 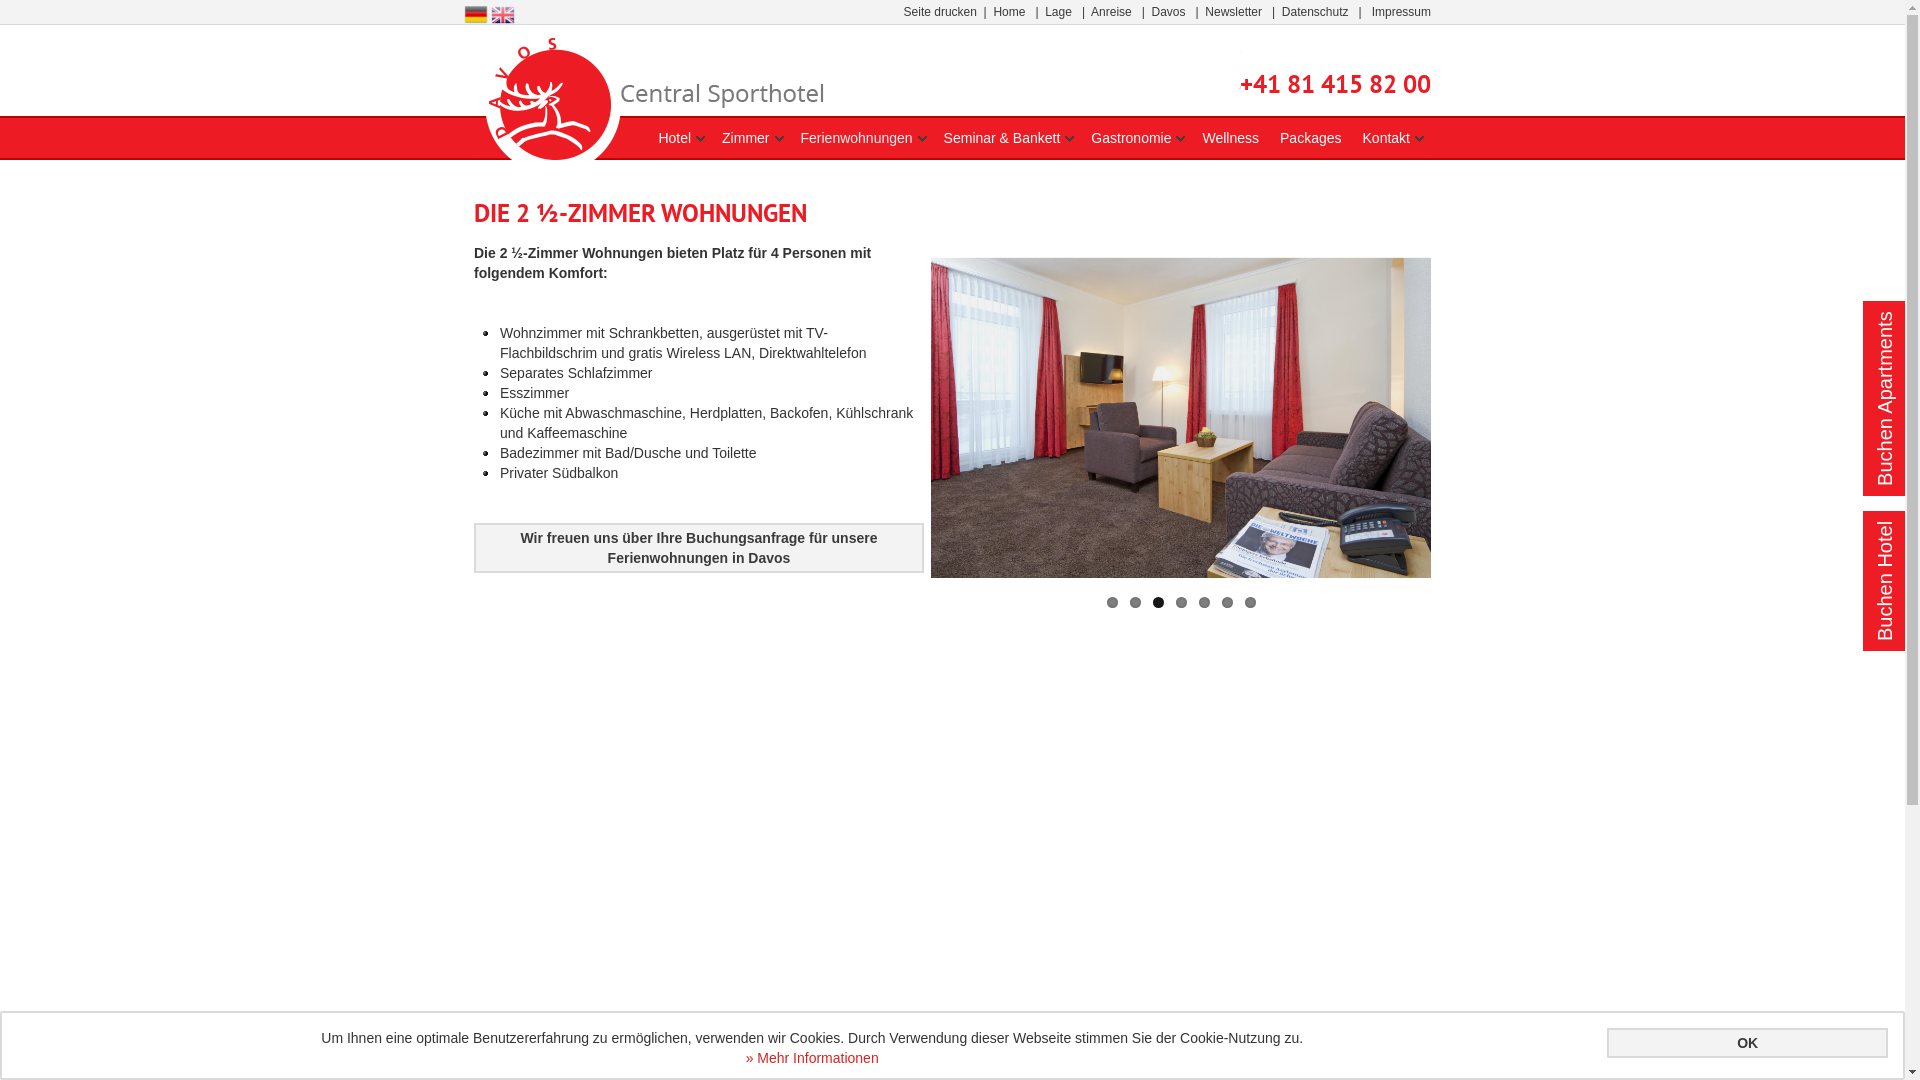 What do you see at coordinates (1182, 602) in the screenshot?
I see `4` at bounding box center [1182, 602].